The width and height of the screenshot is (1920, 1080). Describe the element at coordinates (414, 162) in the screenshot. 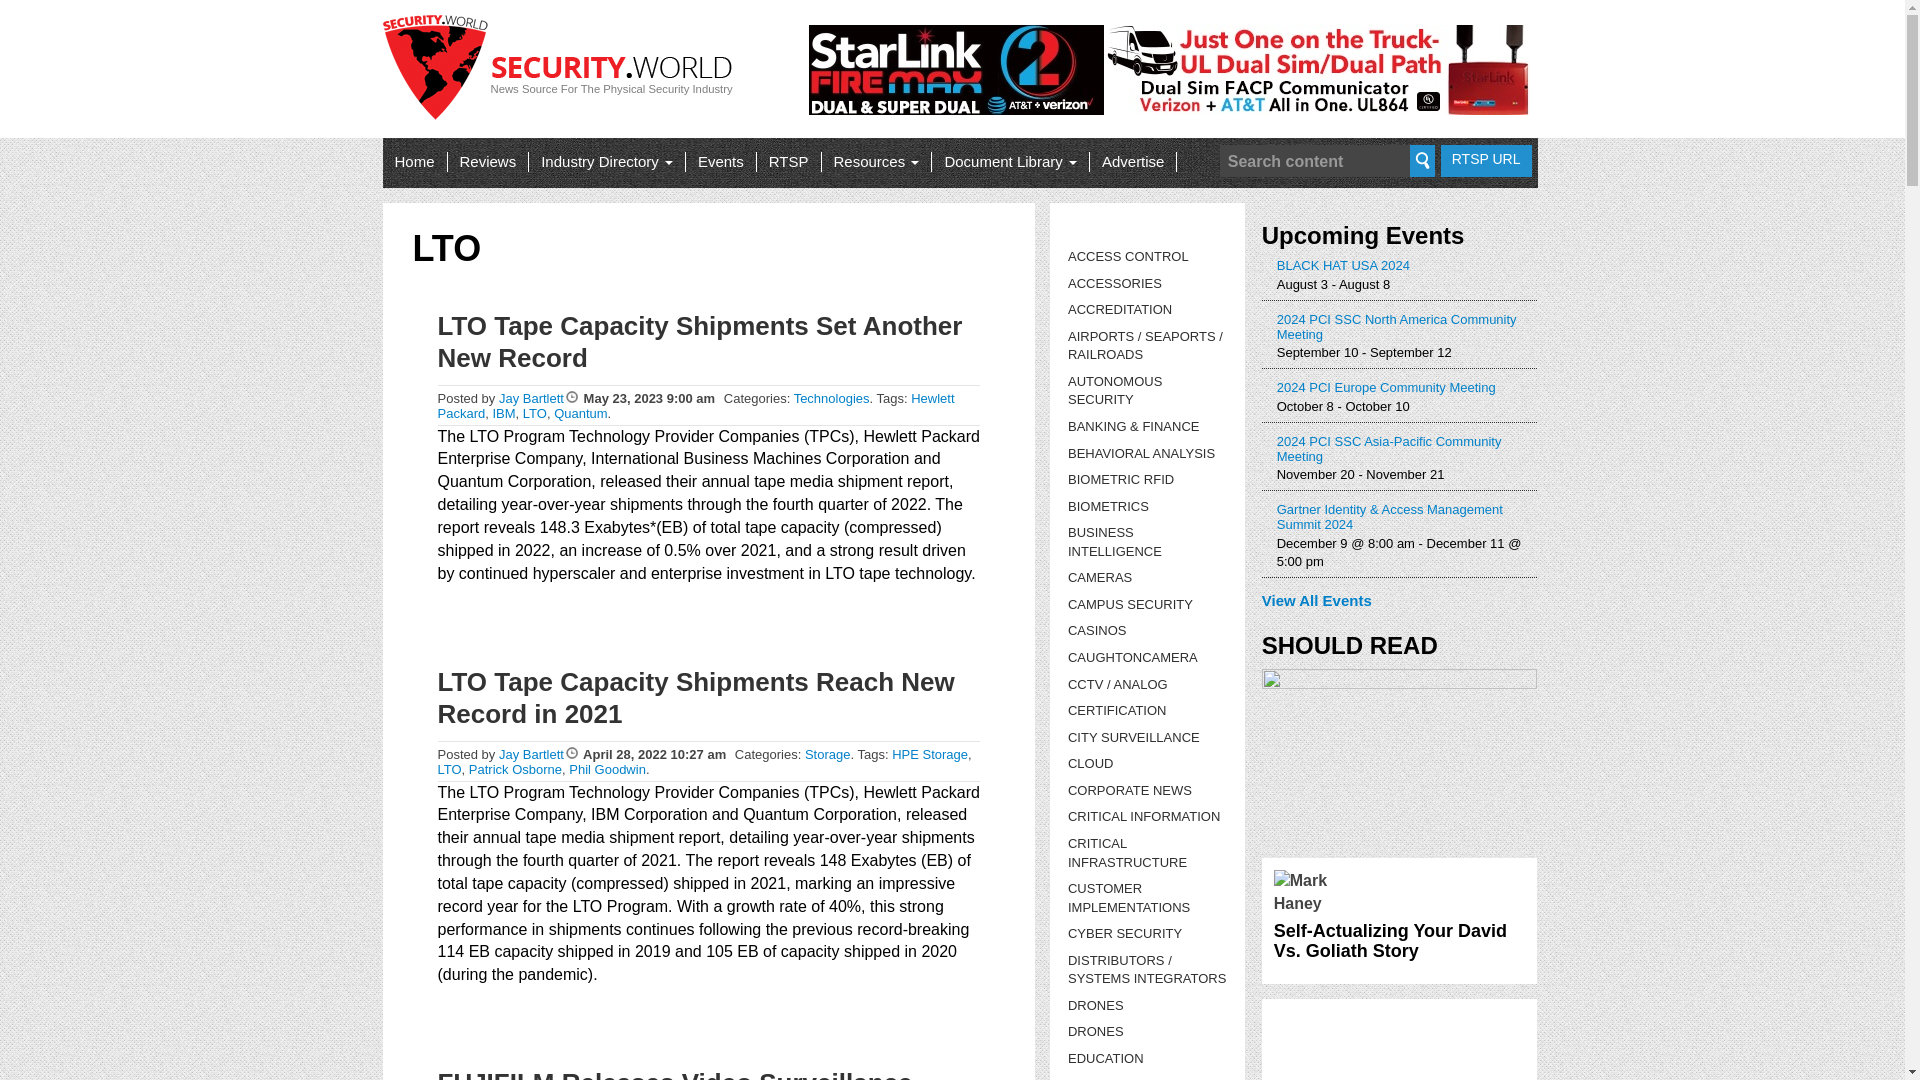

I see `Home` at that location.